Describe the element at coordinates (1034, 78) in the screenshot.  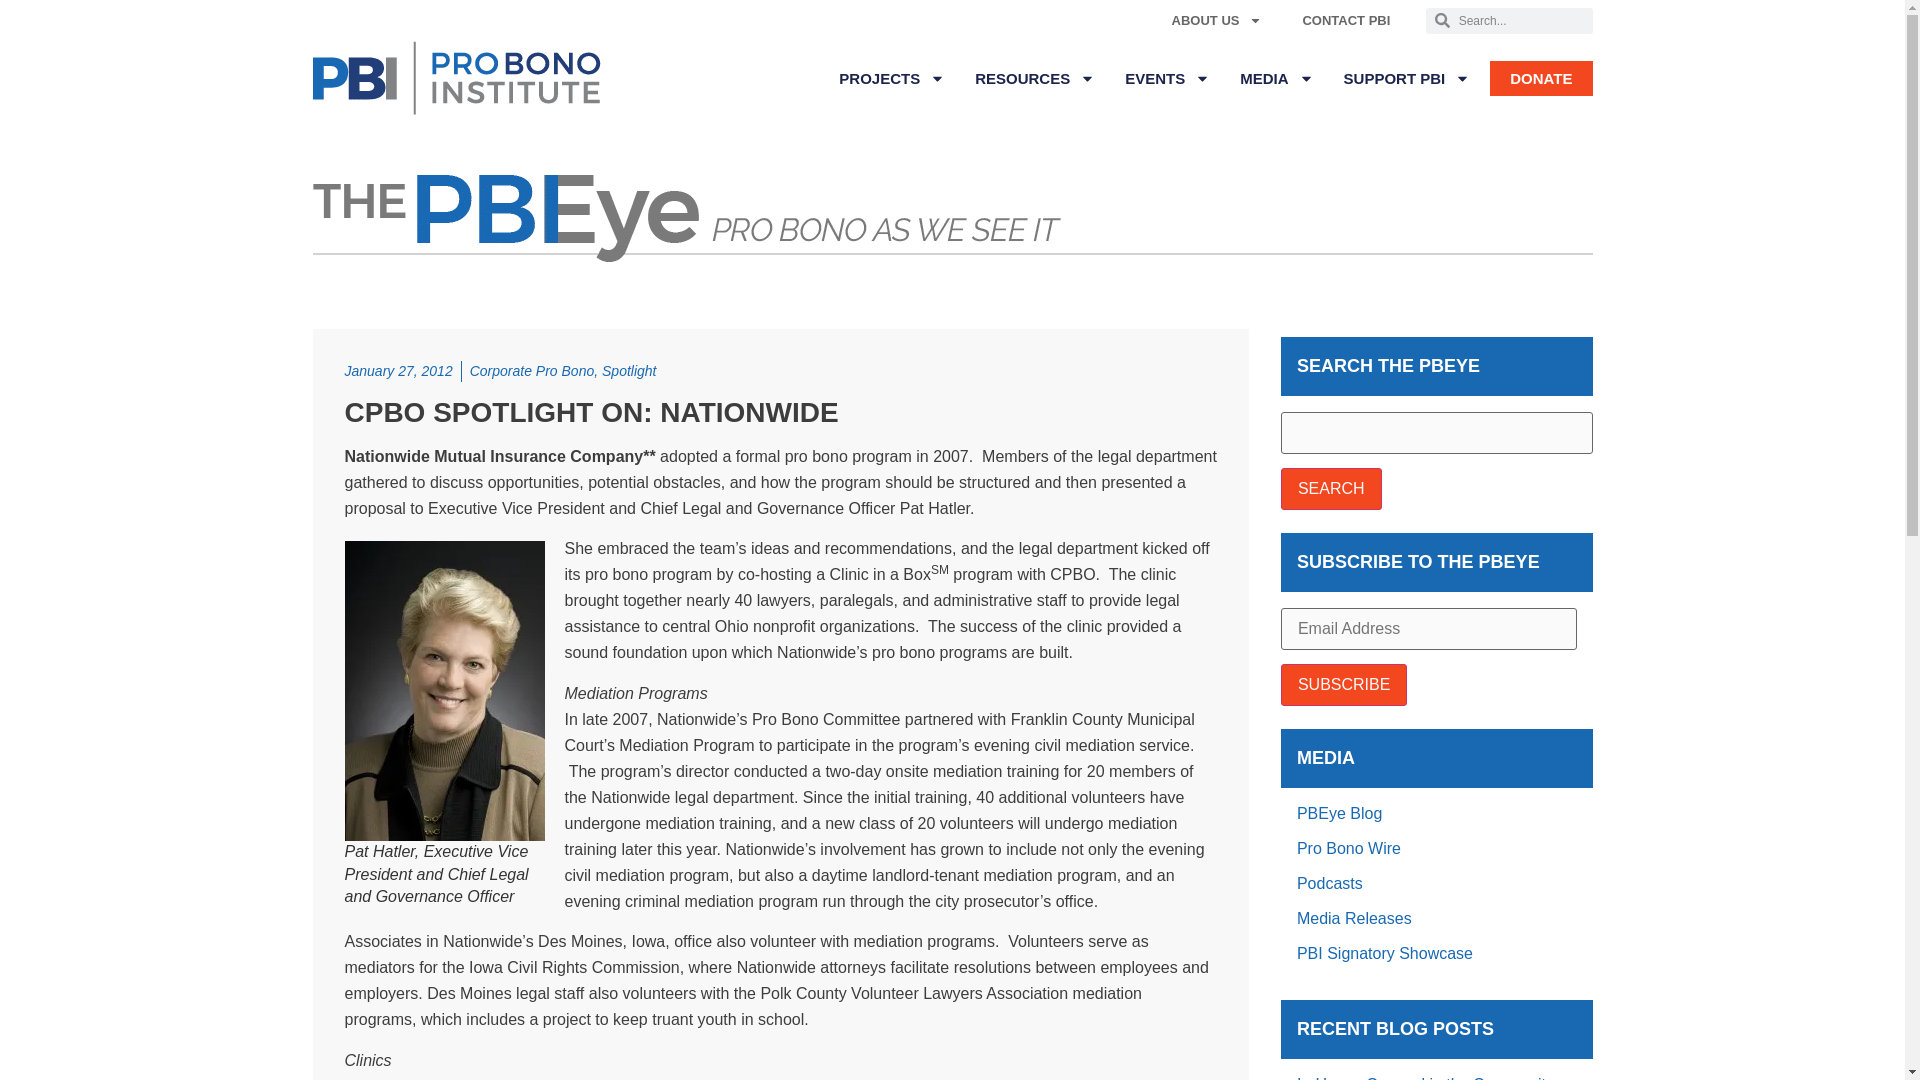
I see `RESOURCES` at that location.